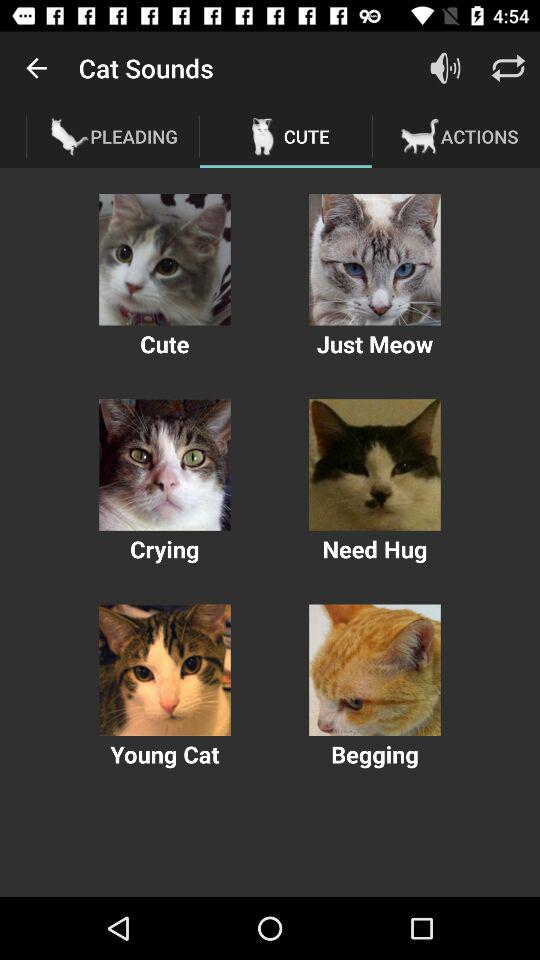  What do you see at coordinates (508, 68) in the screenshot?
I see `refresh` at bounding box center [508, 68].